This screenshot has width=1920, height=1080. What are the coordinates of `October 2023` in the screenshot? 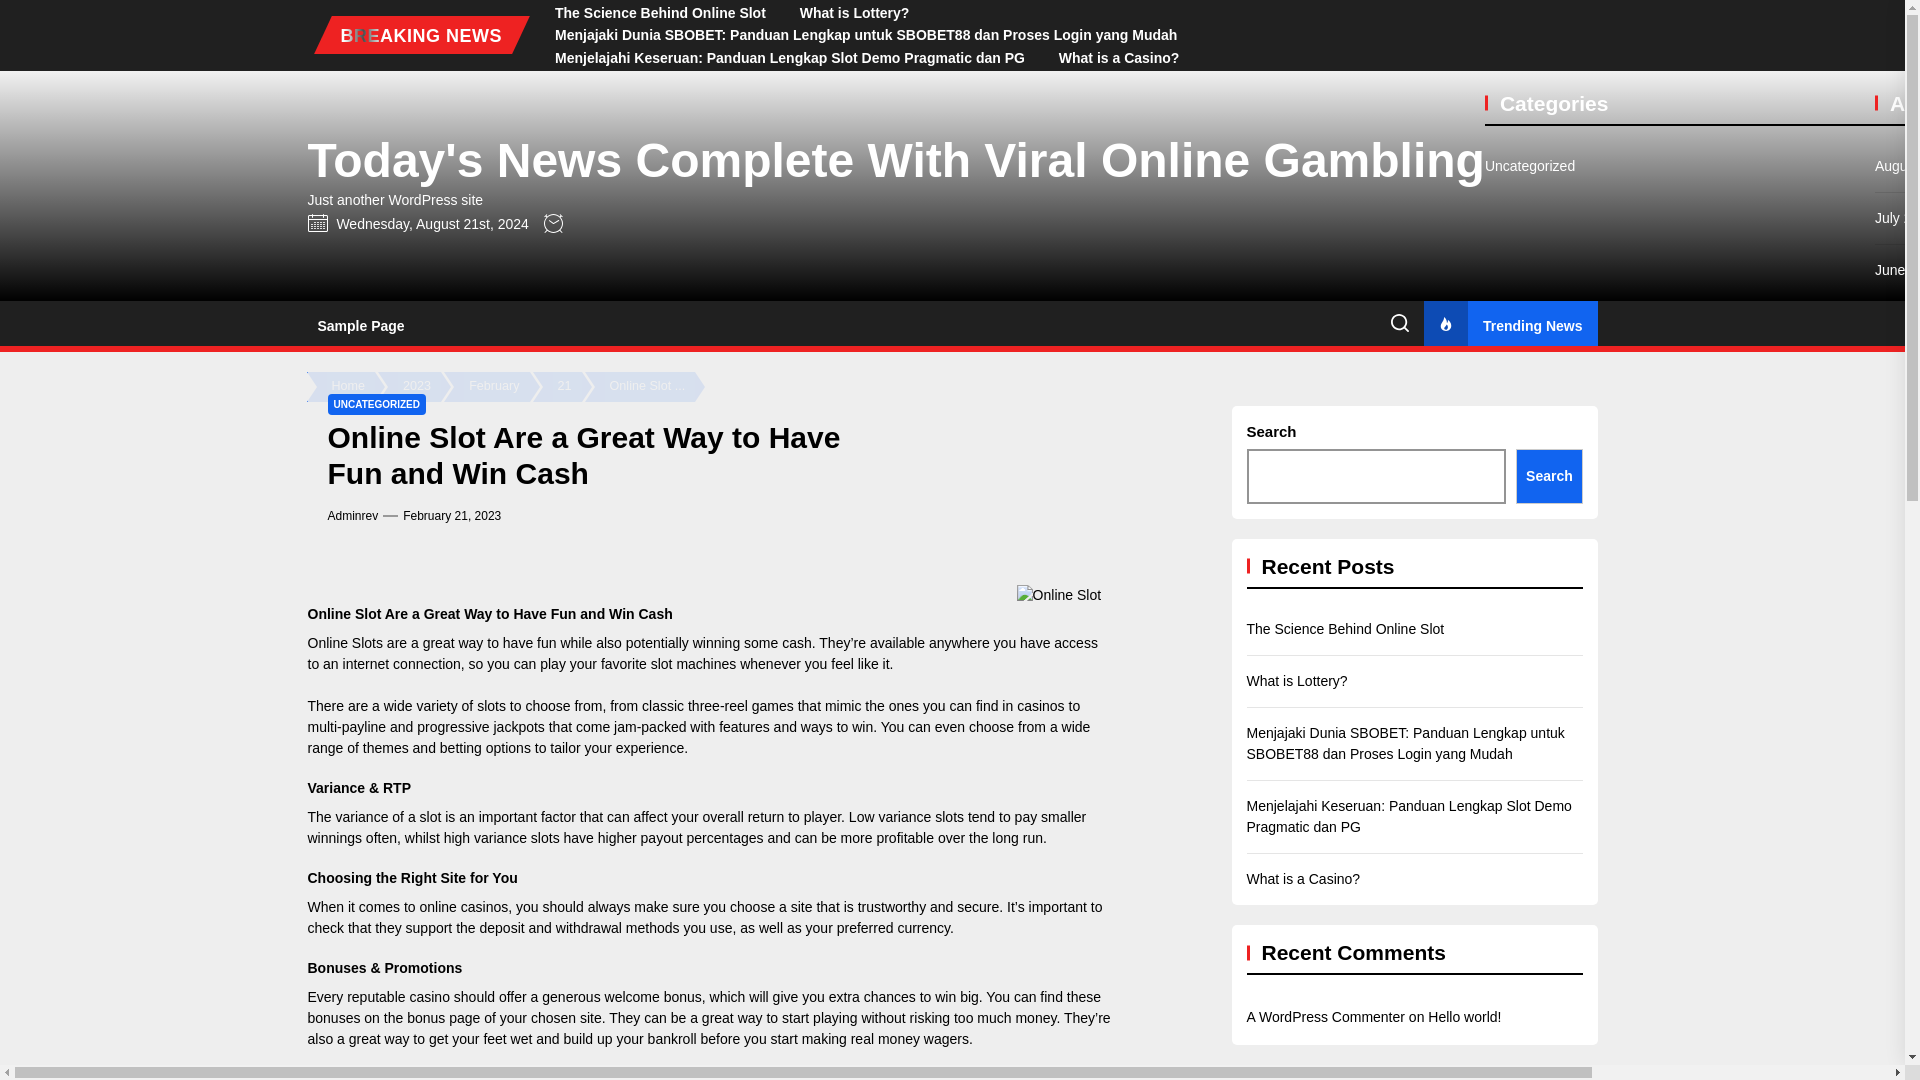 It's located at (1898, 686).